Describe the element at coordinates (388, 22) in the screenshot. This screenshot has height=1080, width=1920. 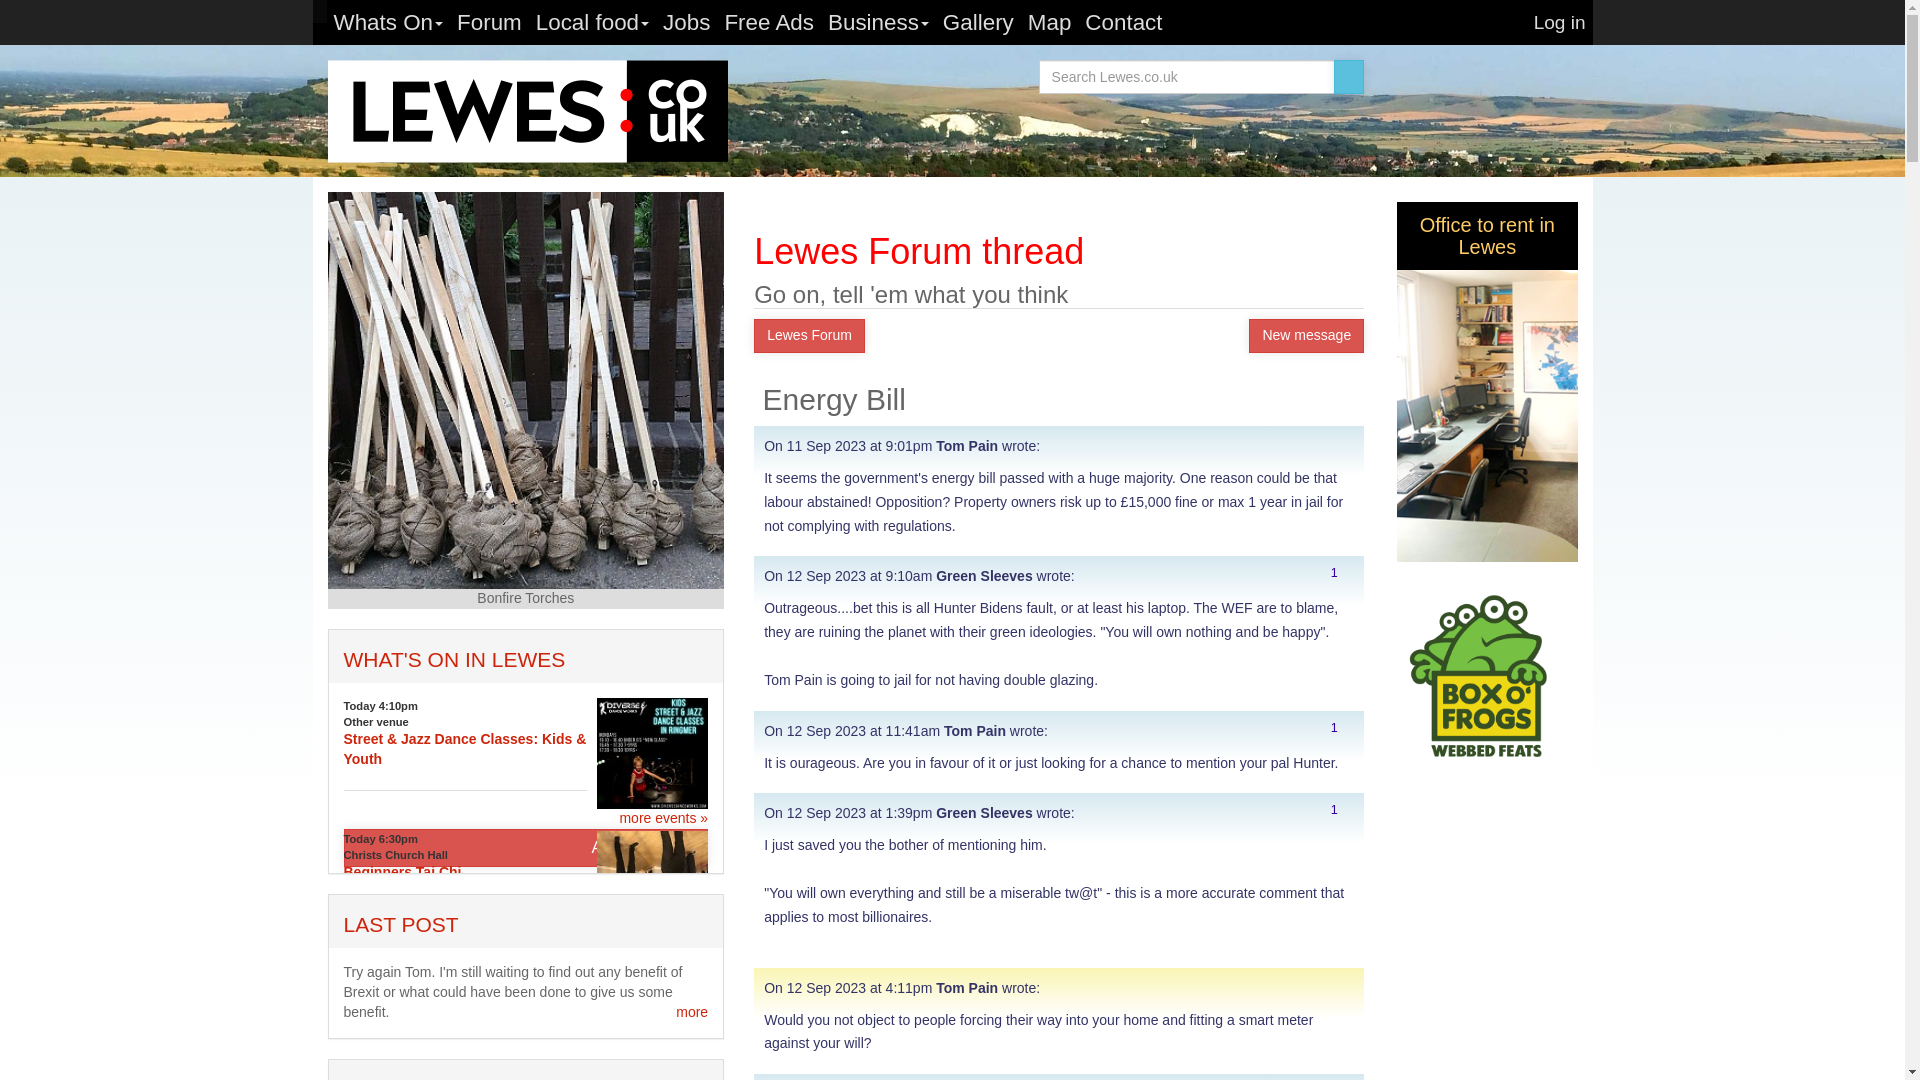
I see `Whats On` at that location.